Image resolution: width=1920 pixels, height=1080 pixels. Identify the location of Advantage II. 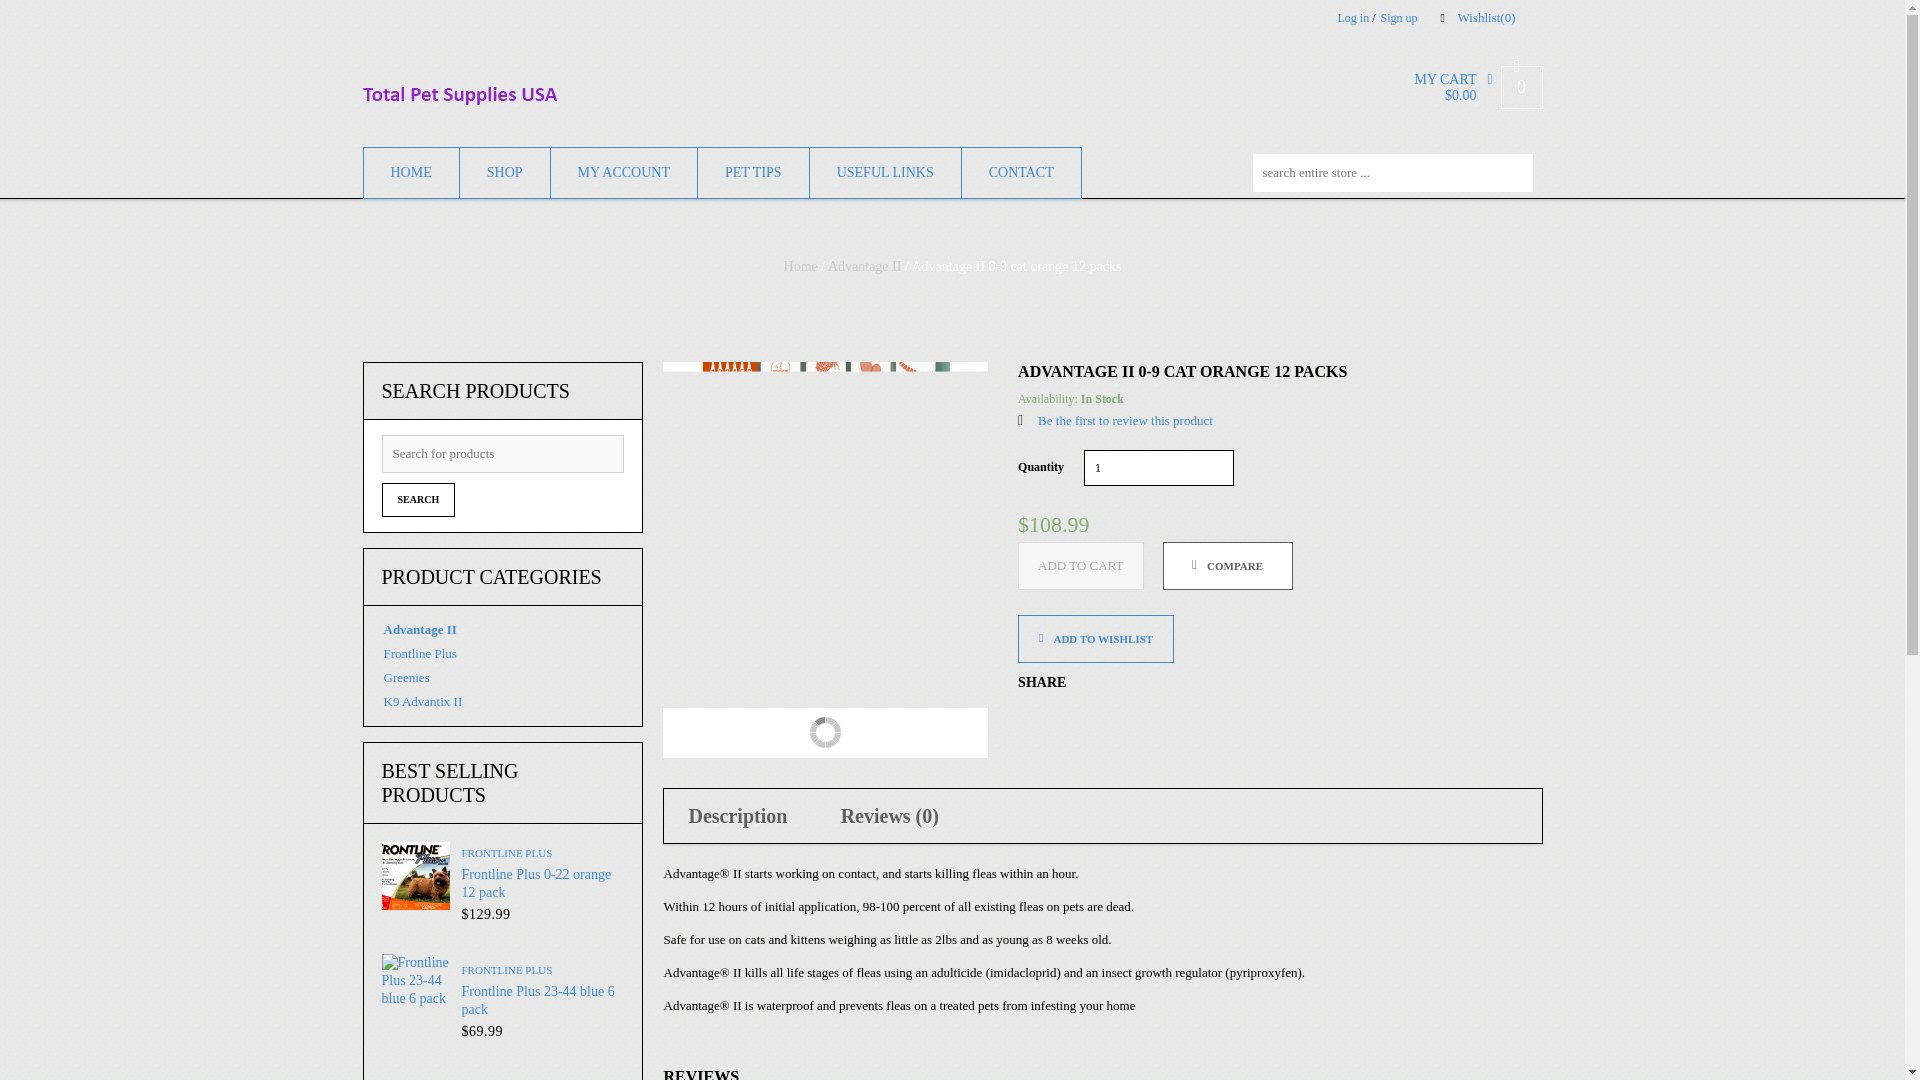
(864, 266).